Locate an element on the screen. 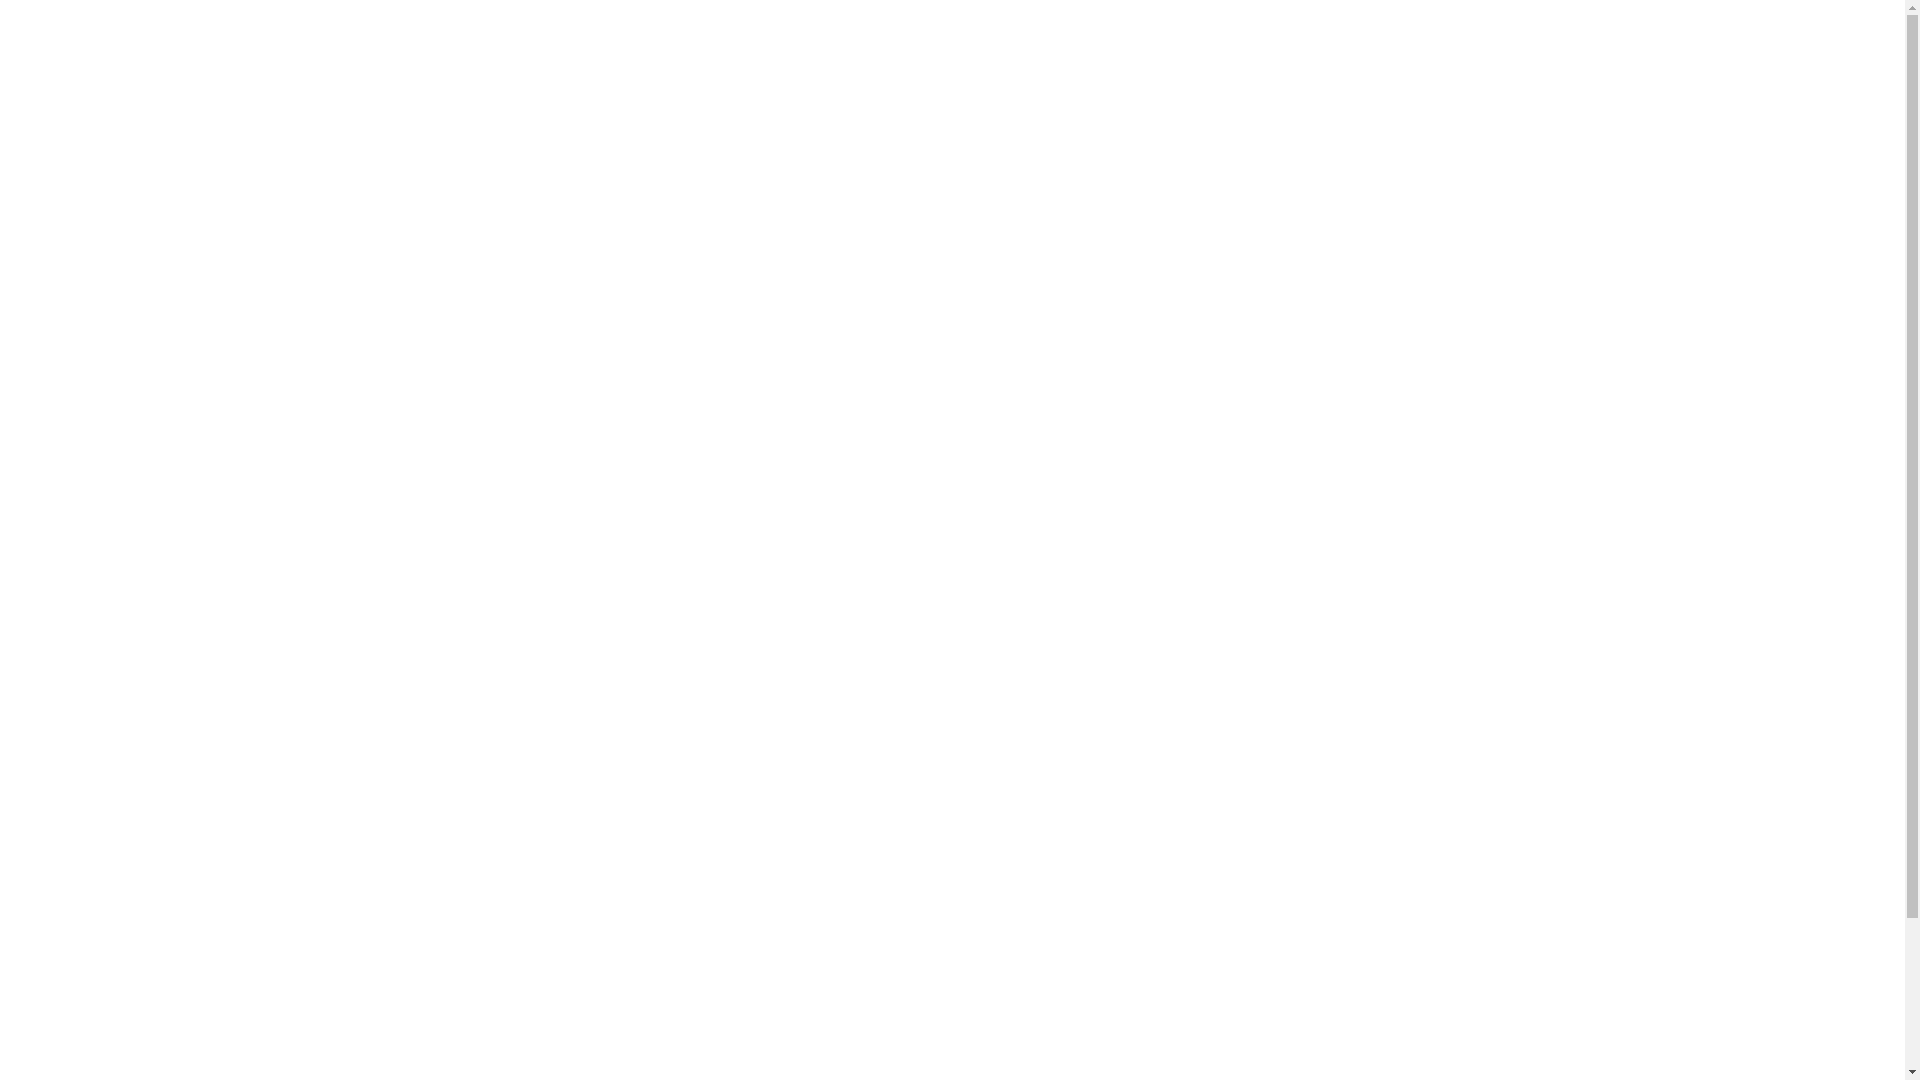 The height and width of the screenshot is (1080, 1920). info@continuousmusic.com.au is located at coordinates (213, 254).